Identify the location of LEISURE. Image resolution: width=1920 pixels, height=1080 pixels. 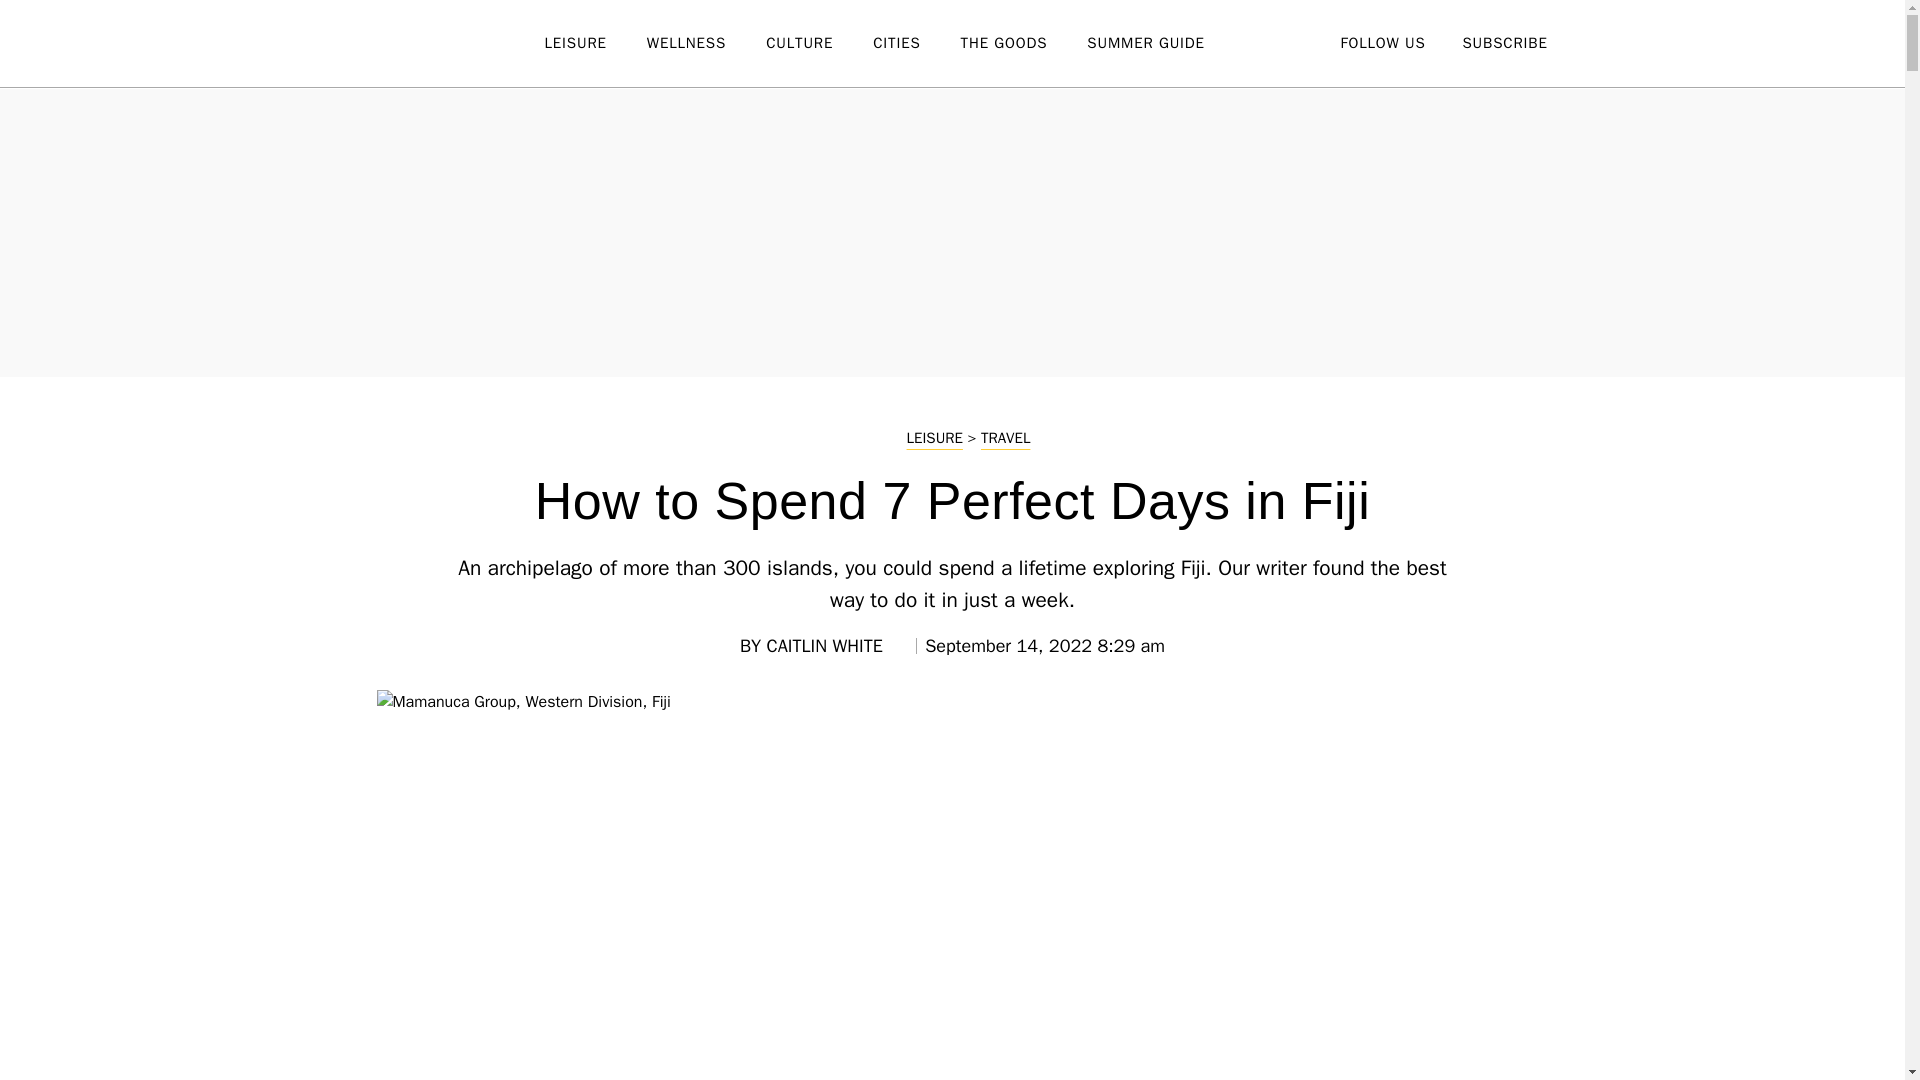
(594, 44).